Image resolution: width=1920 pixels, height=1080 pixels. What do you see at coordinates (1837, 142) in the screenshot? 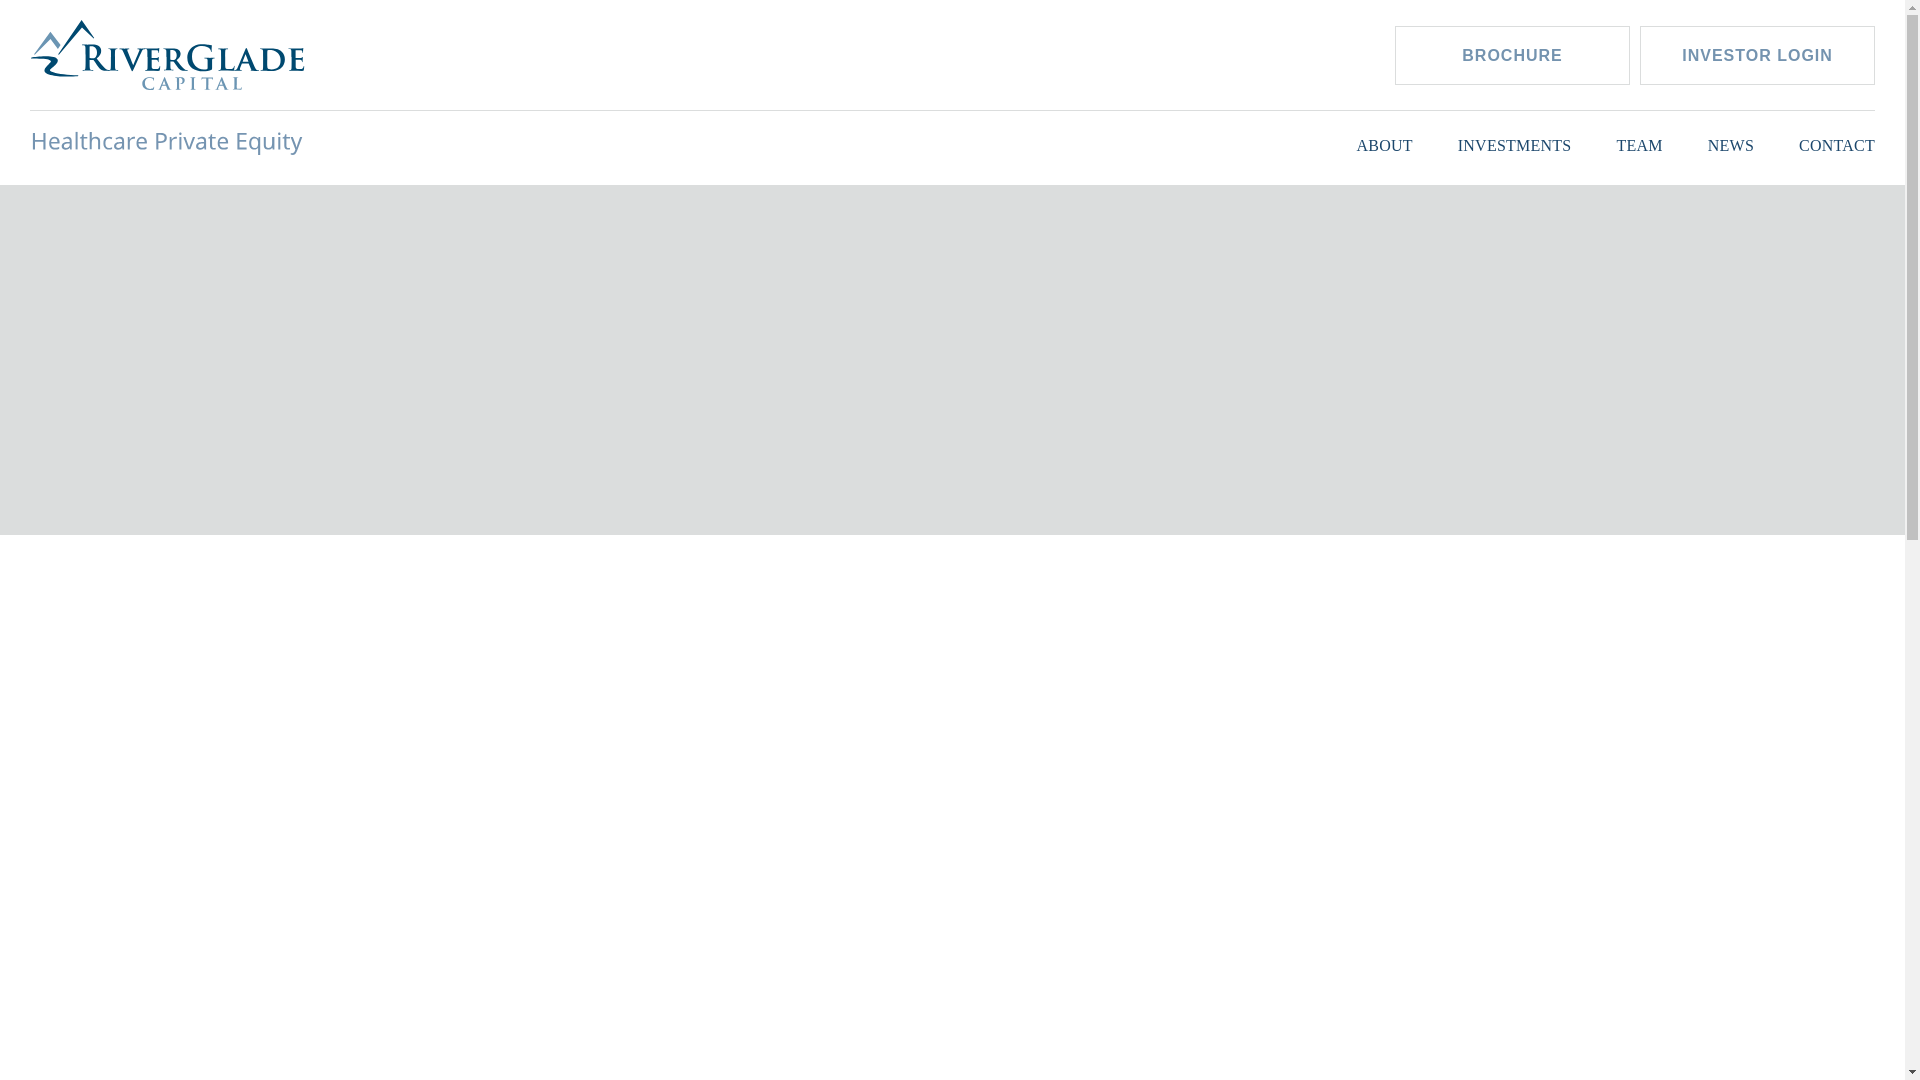
I see `CONTACT` at bounding box center [1837, 142].